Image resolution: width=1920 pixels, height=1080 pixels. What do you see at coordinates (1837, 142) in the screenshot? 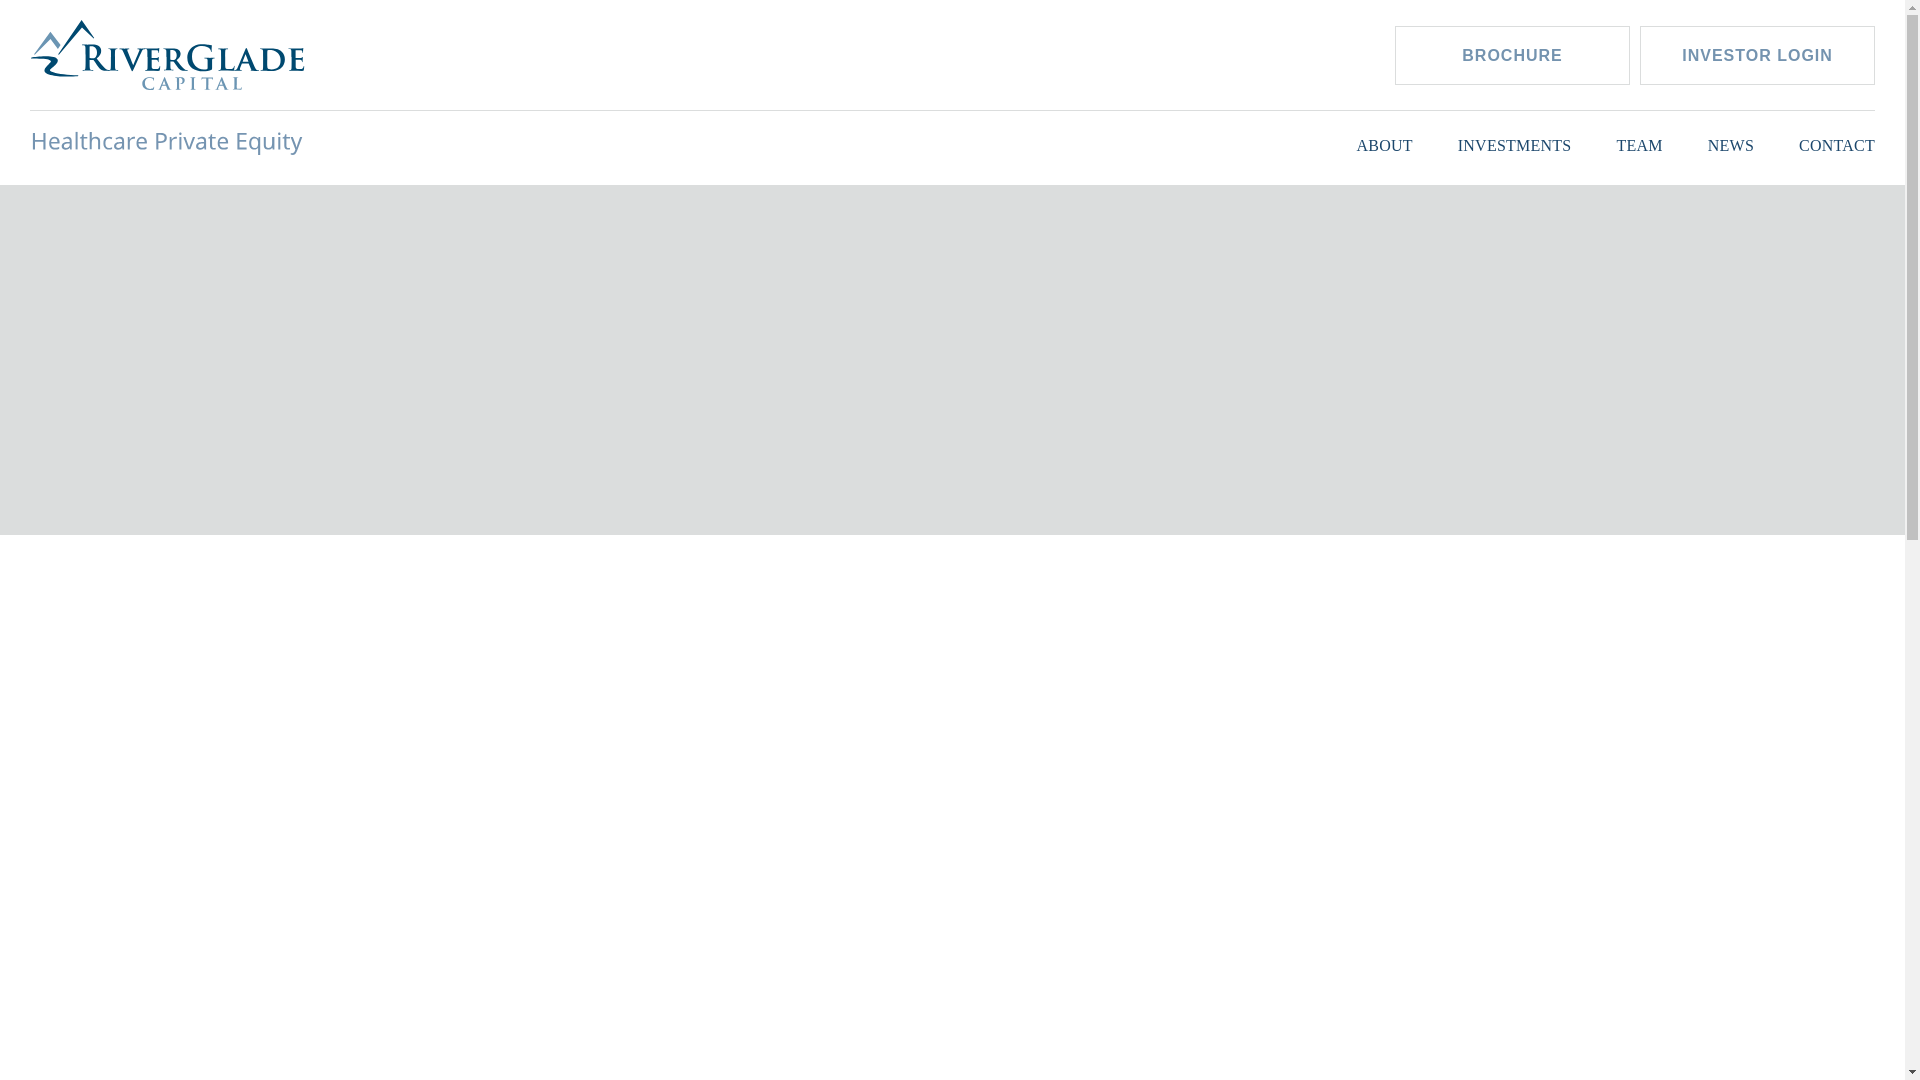
I see `CONTACT` at bounding box center [1837, 142].